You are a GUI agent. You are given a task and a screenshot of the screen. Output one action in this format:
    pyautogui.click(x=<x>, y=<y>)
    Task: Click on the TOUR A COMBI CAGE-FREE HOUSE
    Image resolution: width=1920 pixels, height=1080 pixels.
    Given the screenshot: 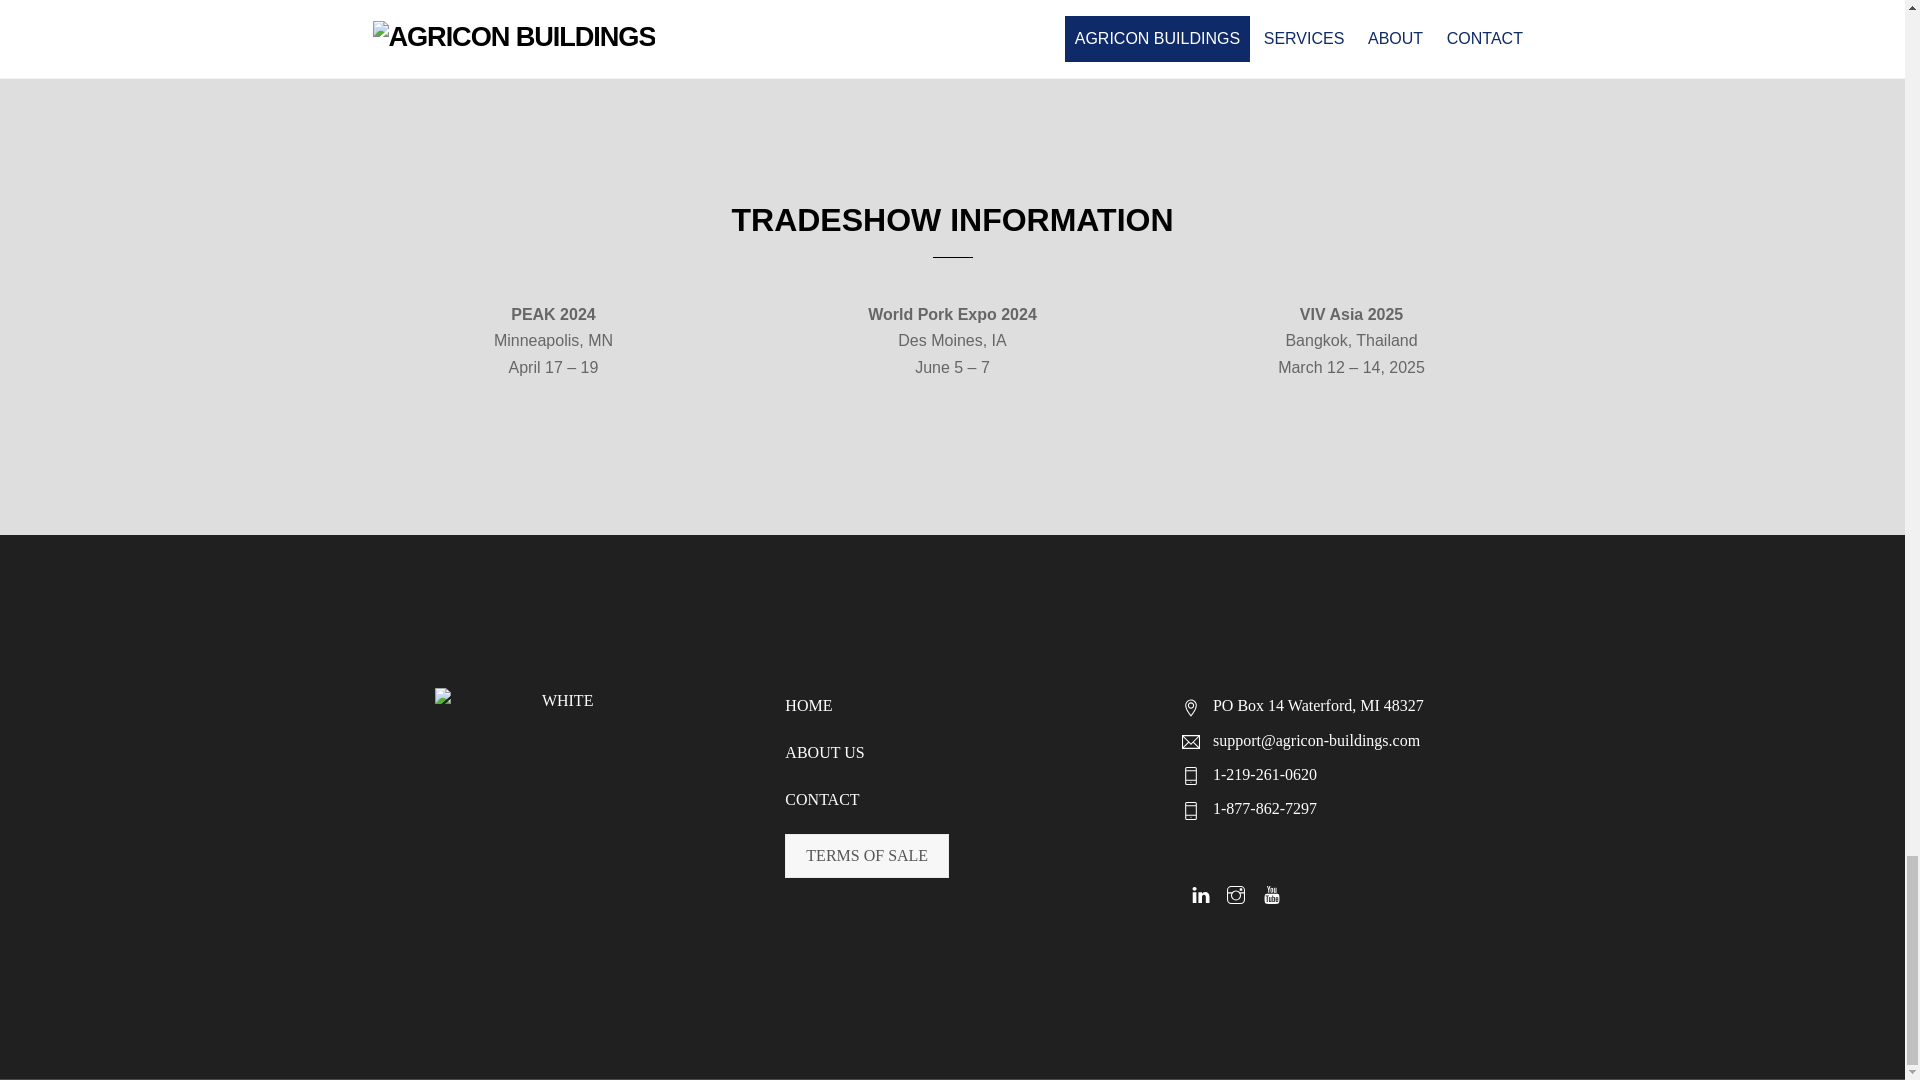 What is the action you would take?
    pyautogui.click(x=322, y=6)
    